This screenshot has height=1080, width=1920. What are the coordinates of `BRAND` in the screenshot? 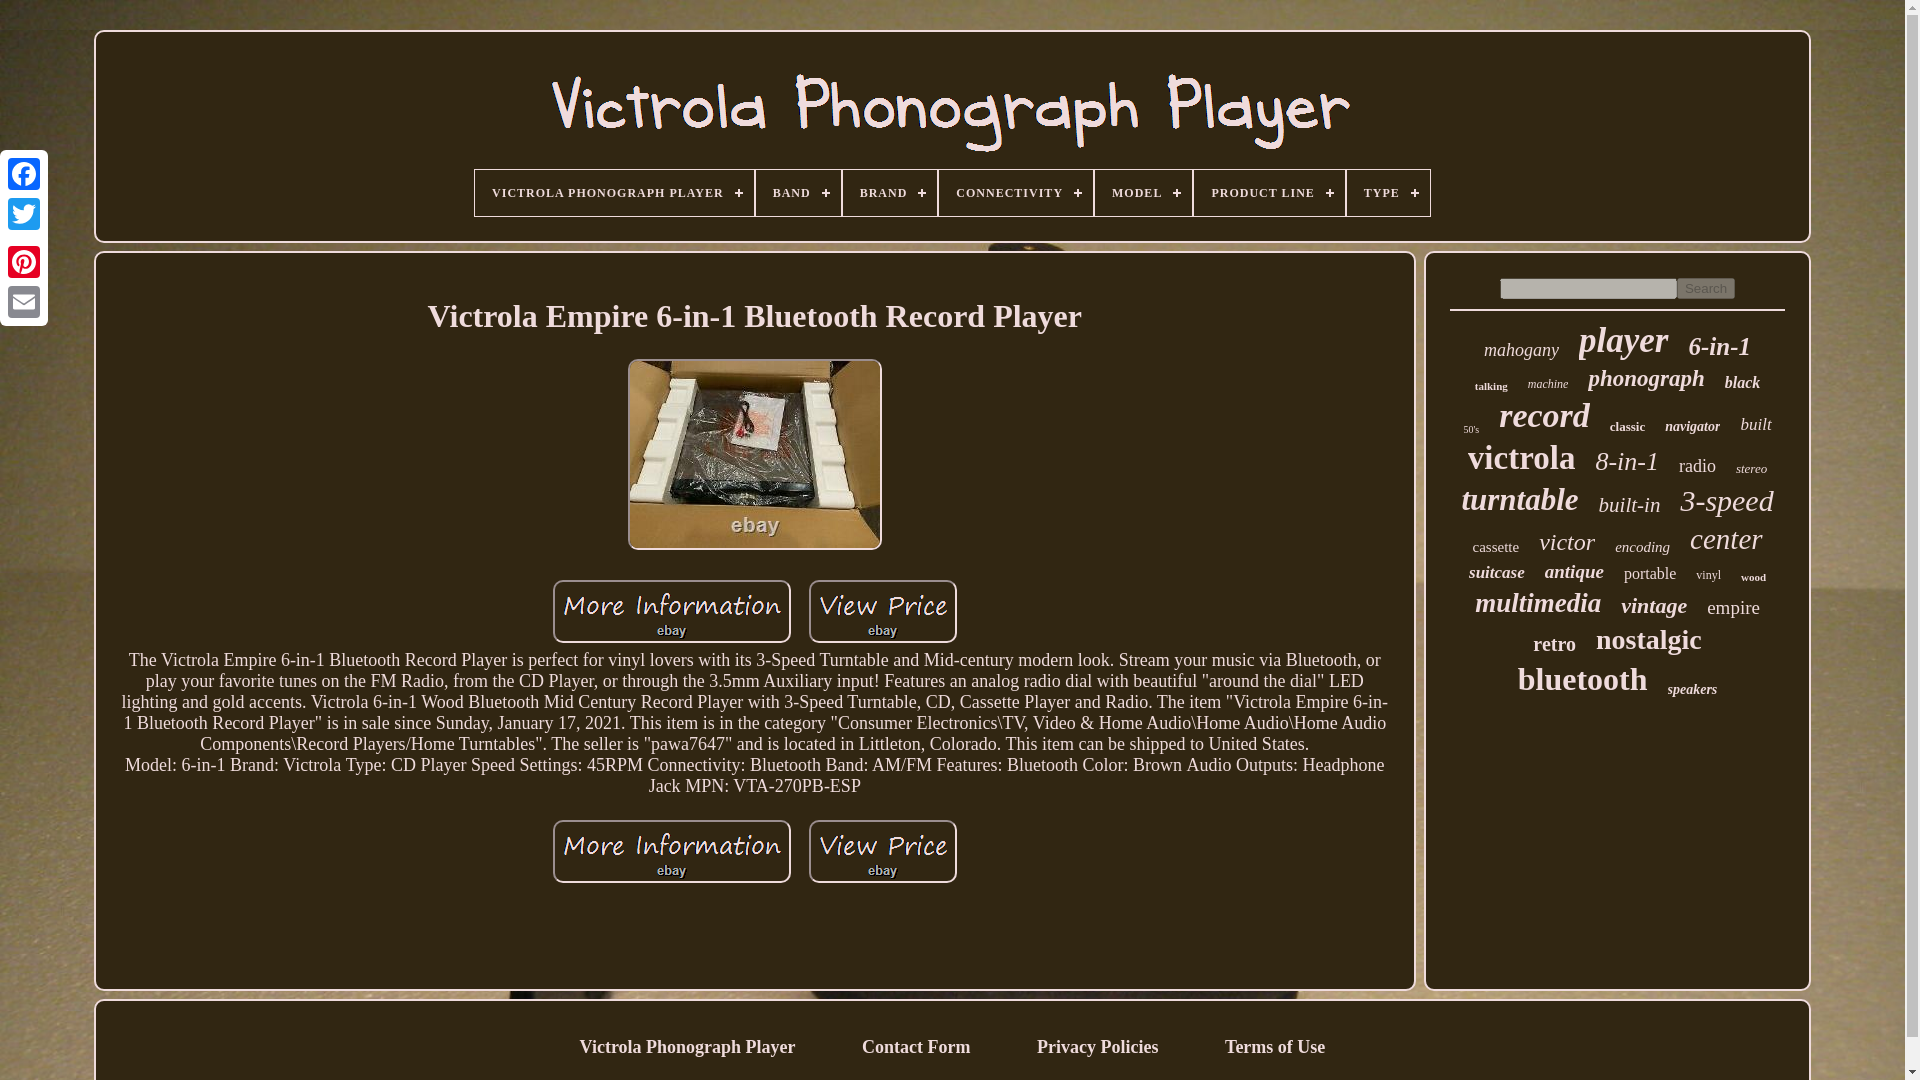 It's located at (890, 192).